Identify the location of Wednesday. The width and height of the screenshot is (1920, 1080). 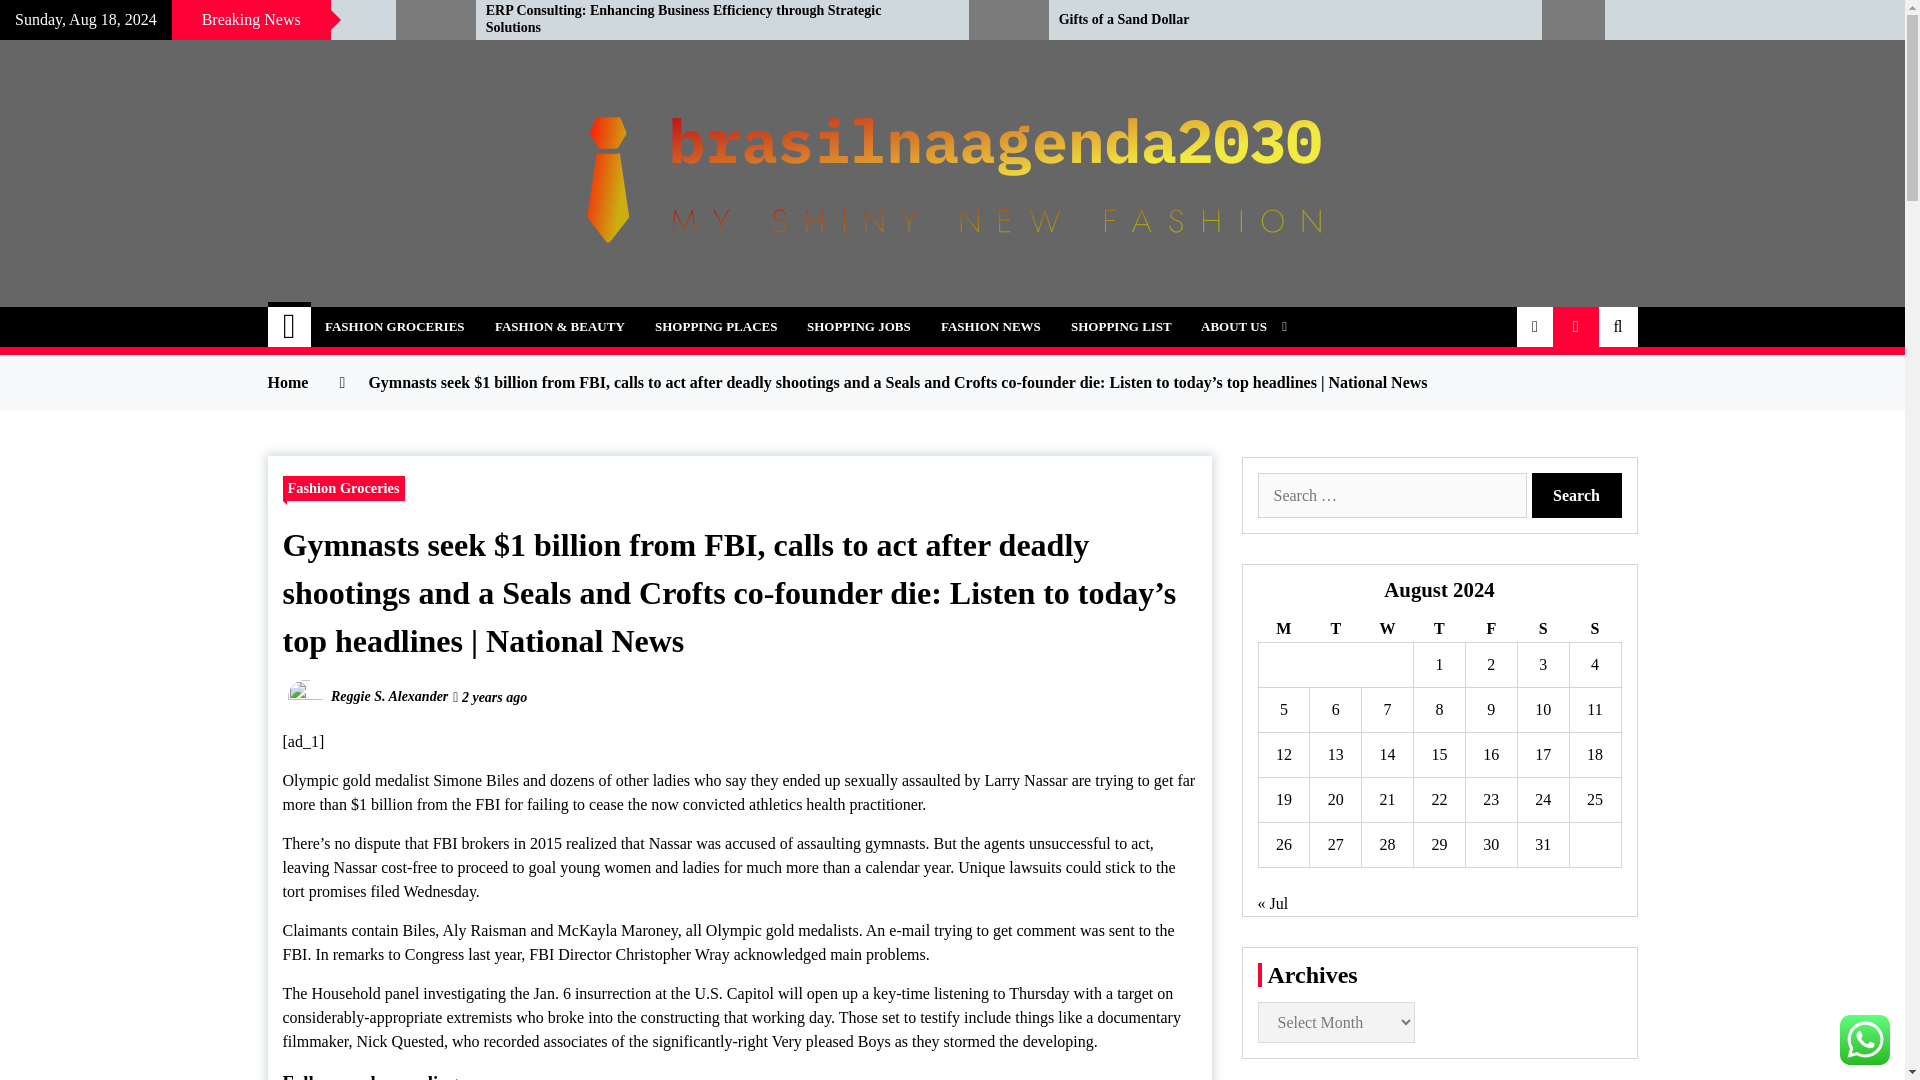
(1387, 628).